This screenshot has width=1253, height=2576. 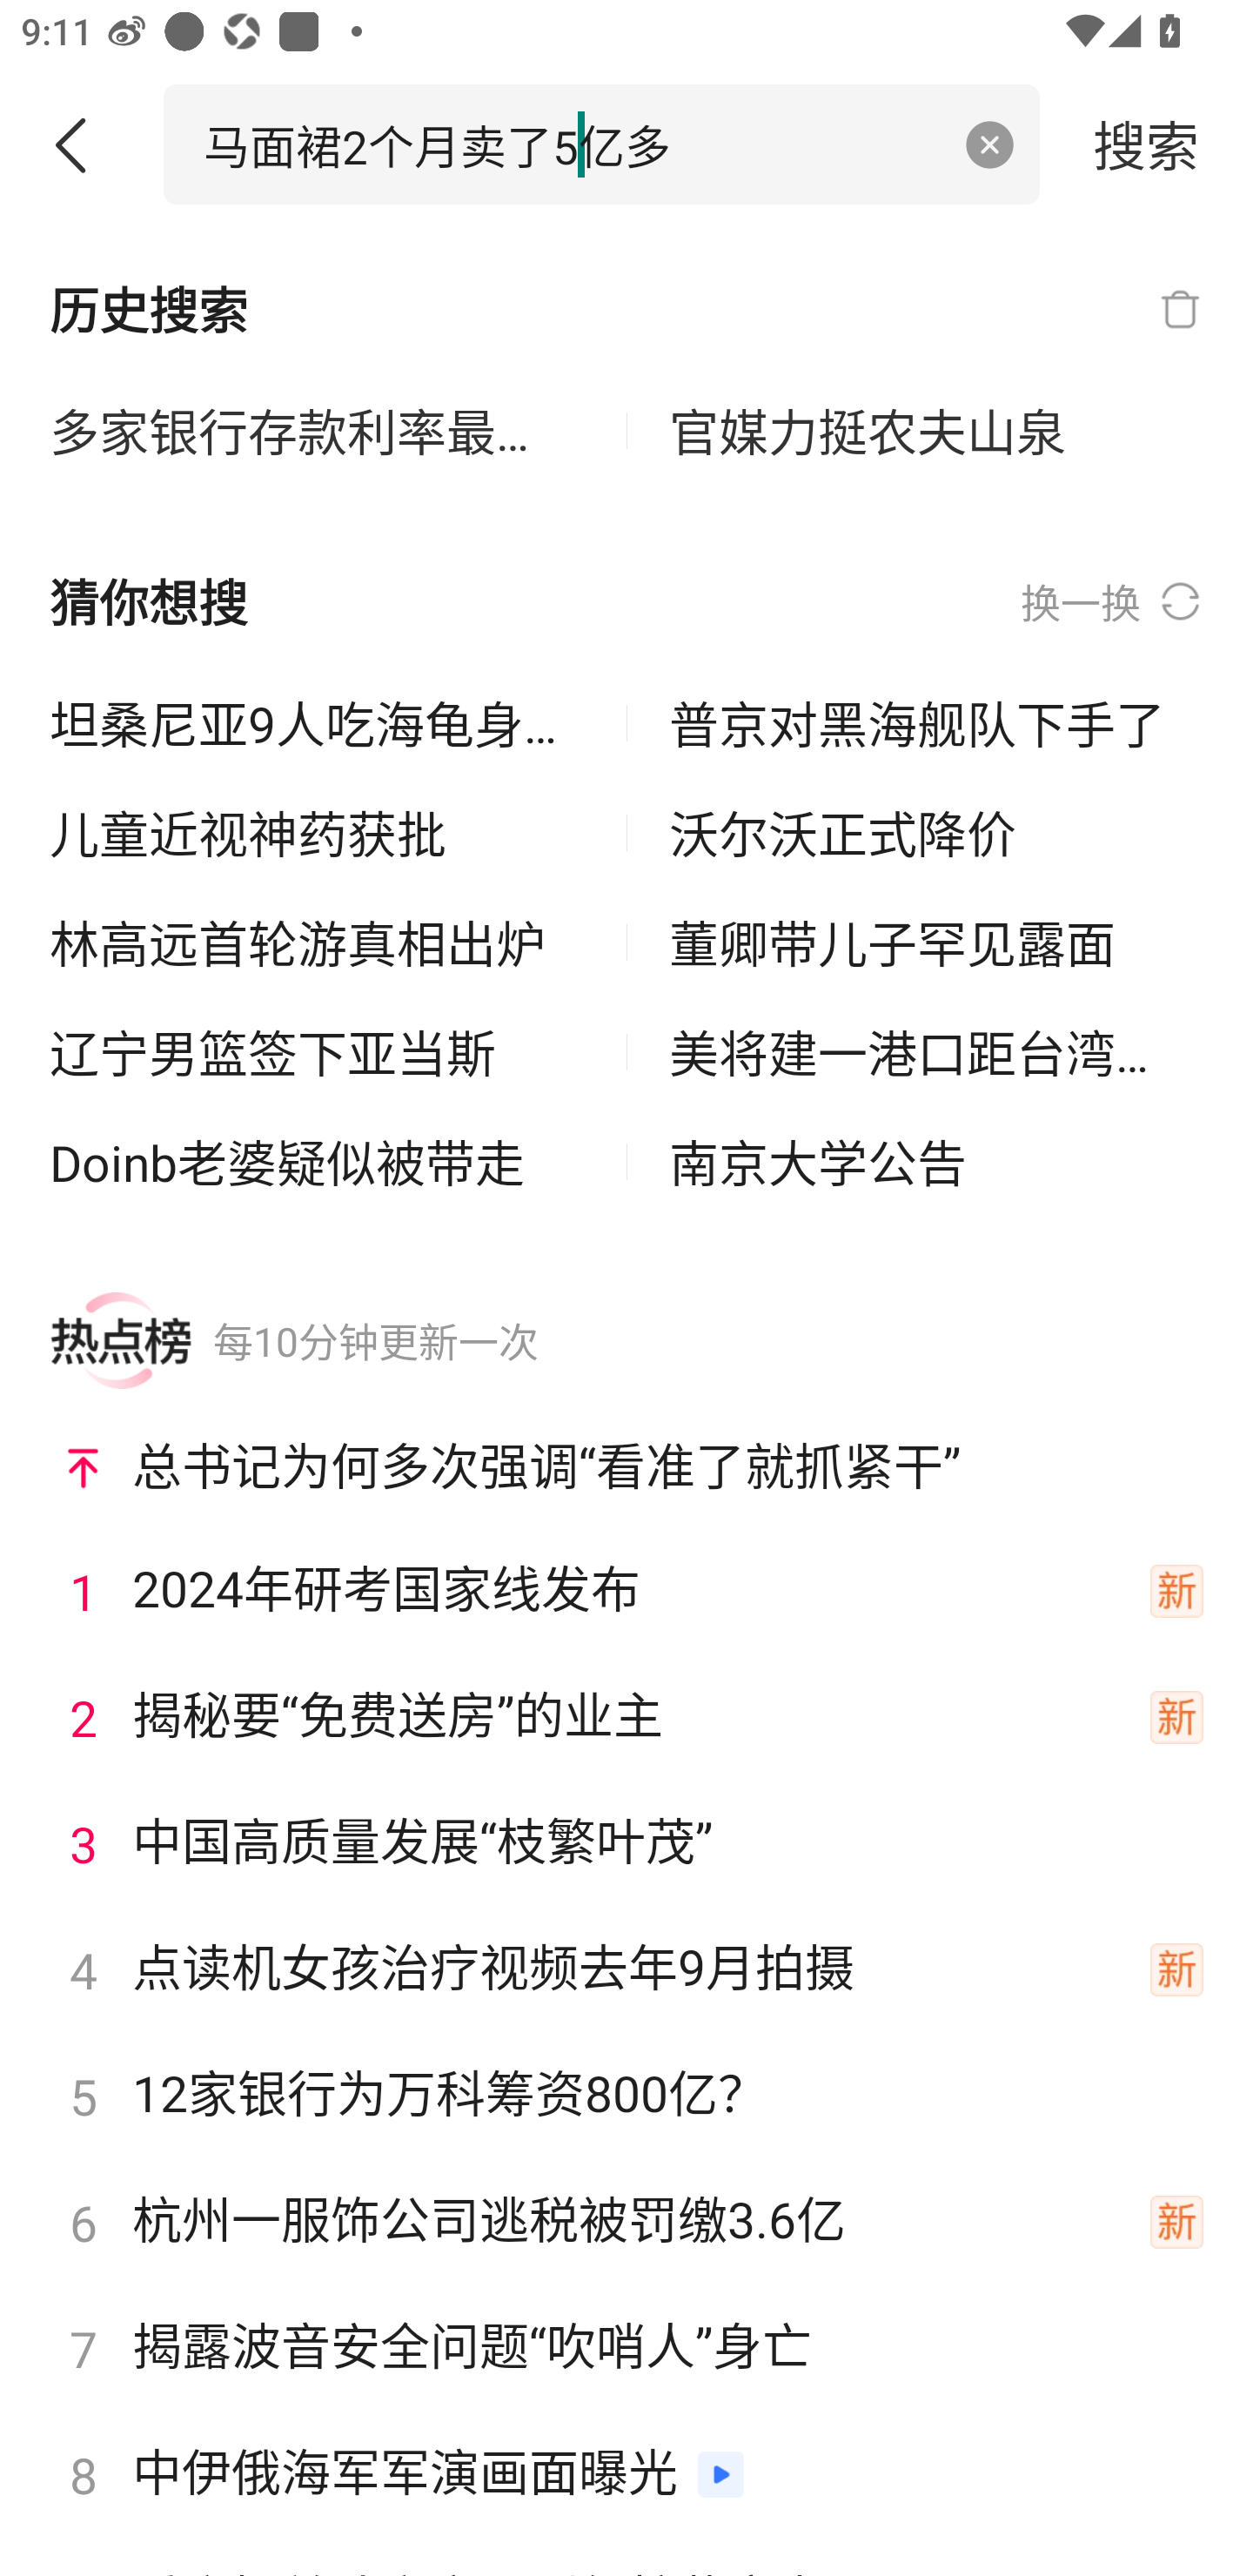 What do you see at coordinates (1112, 602) in the screenshot?
I see `换一换` at bounding box center [1112, 602].